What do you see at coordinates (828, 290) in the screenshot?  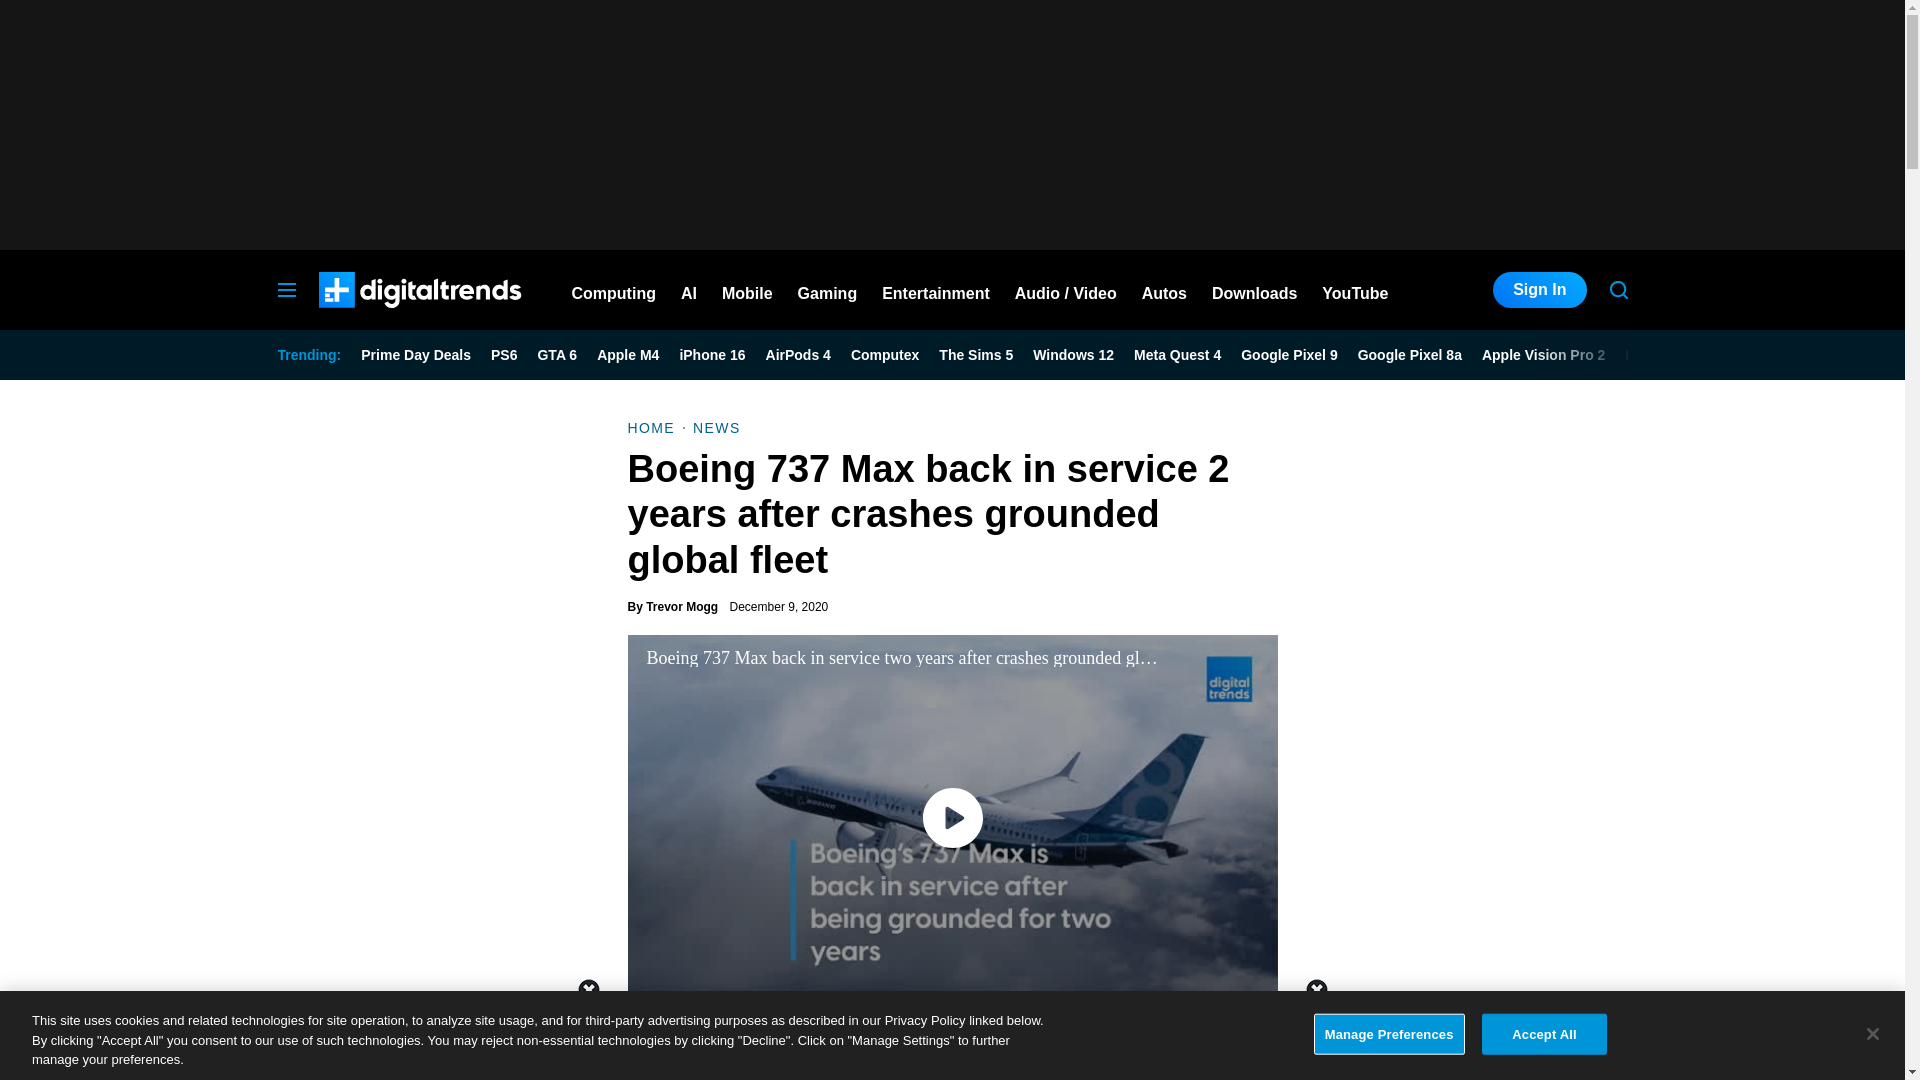 I see `Gaming` at bounding box center [828, 290].